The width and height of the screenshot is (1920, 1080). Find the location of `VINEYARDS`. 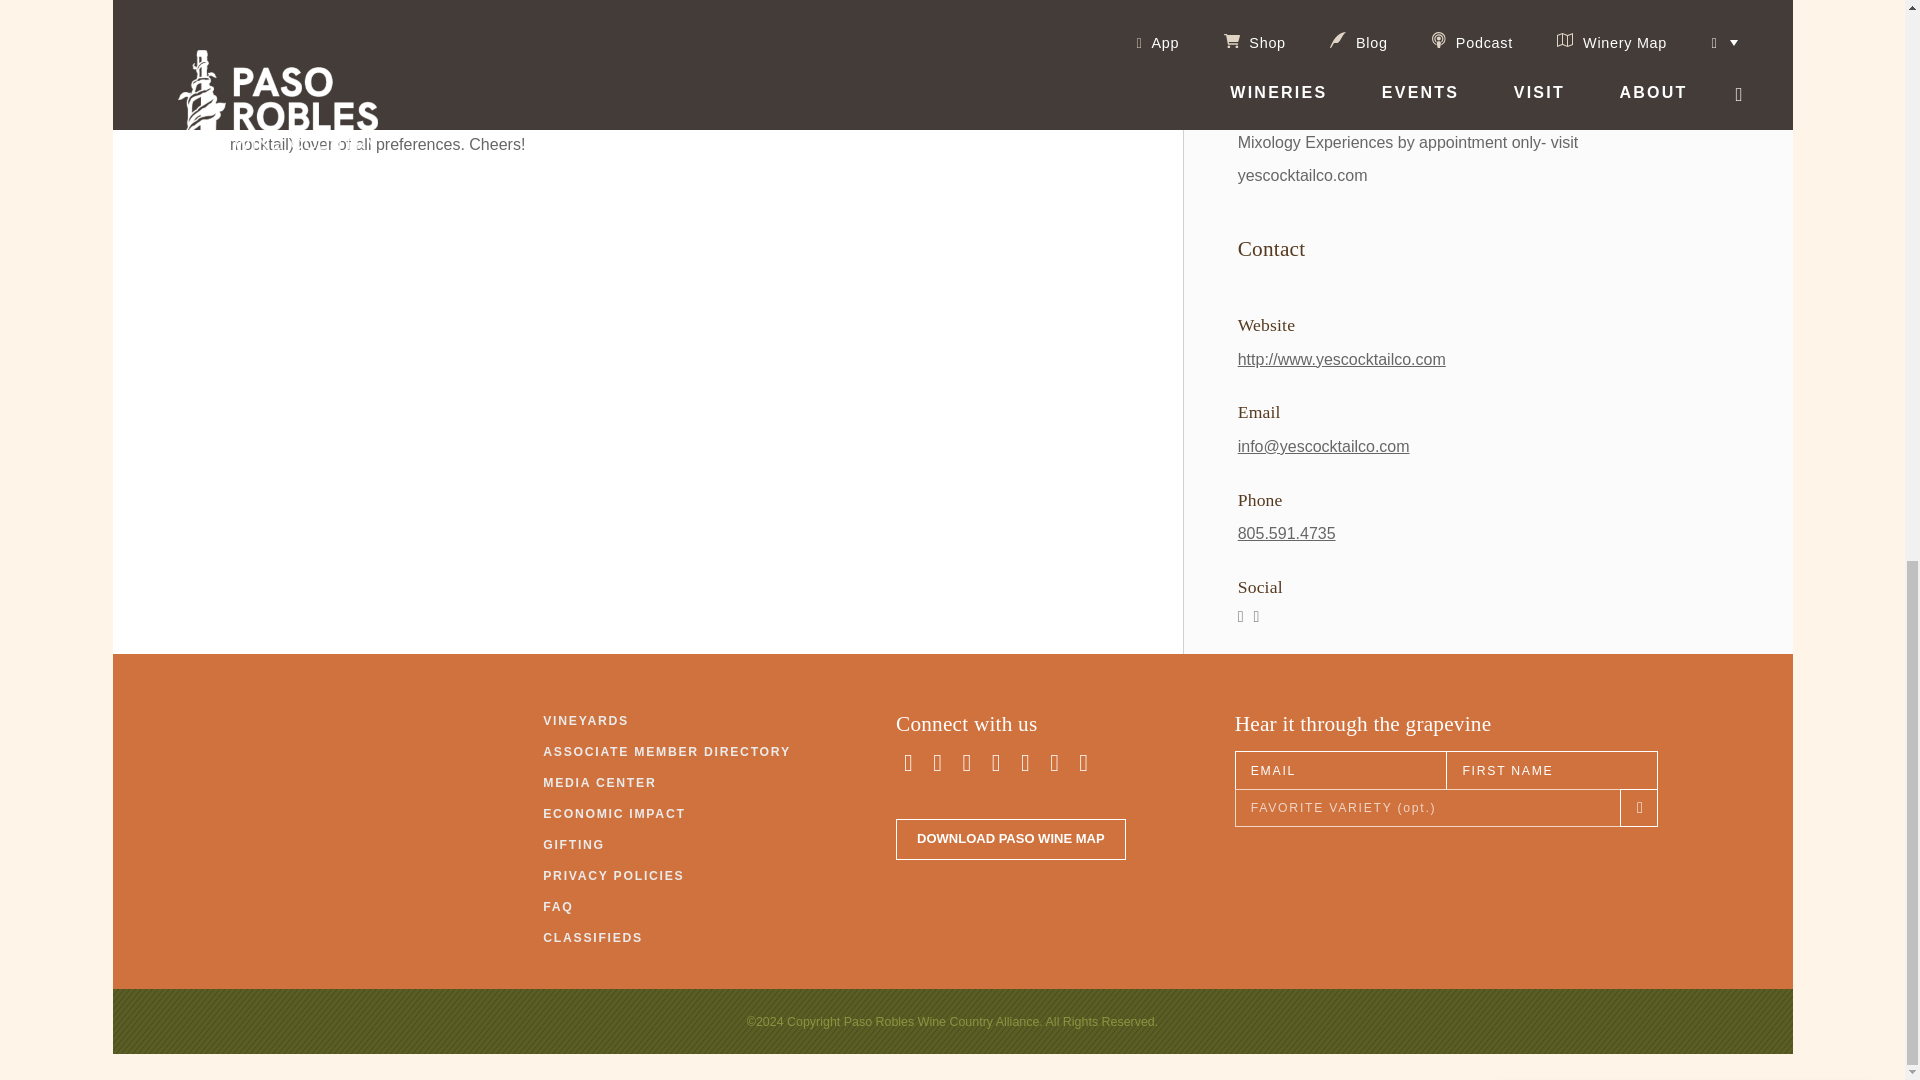

VINEYARDS is located at coordinates (586, 720).